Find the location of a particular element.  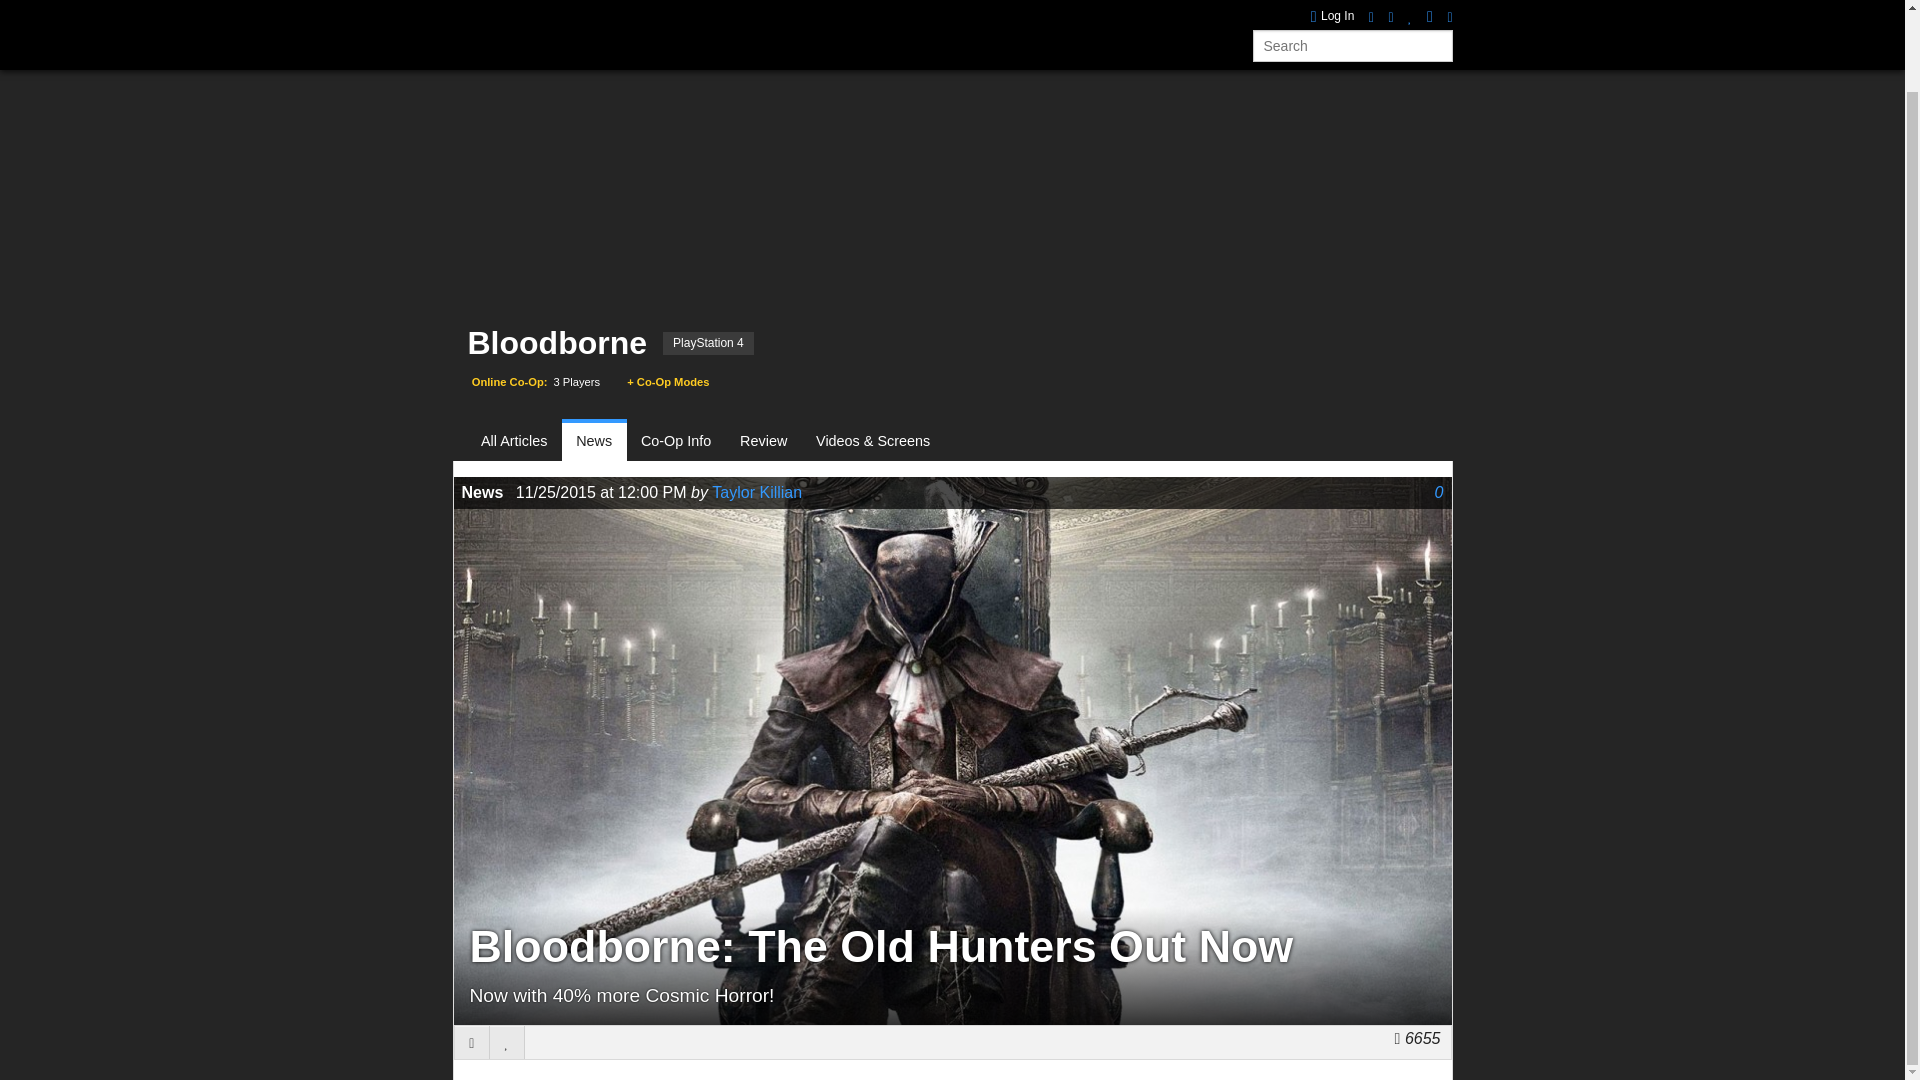

Co-Op Games is located at coordinates (530, 8).